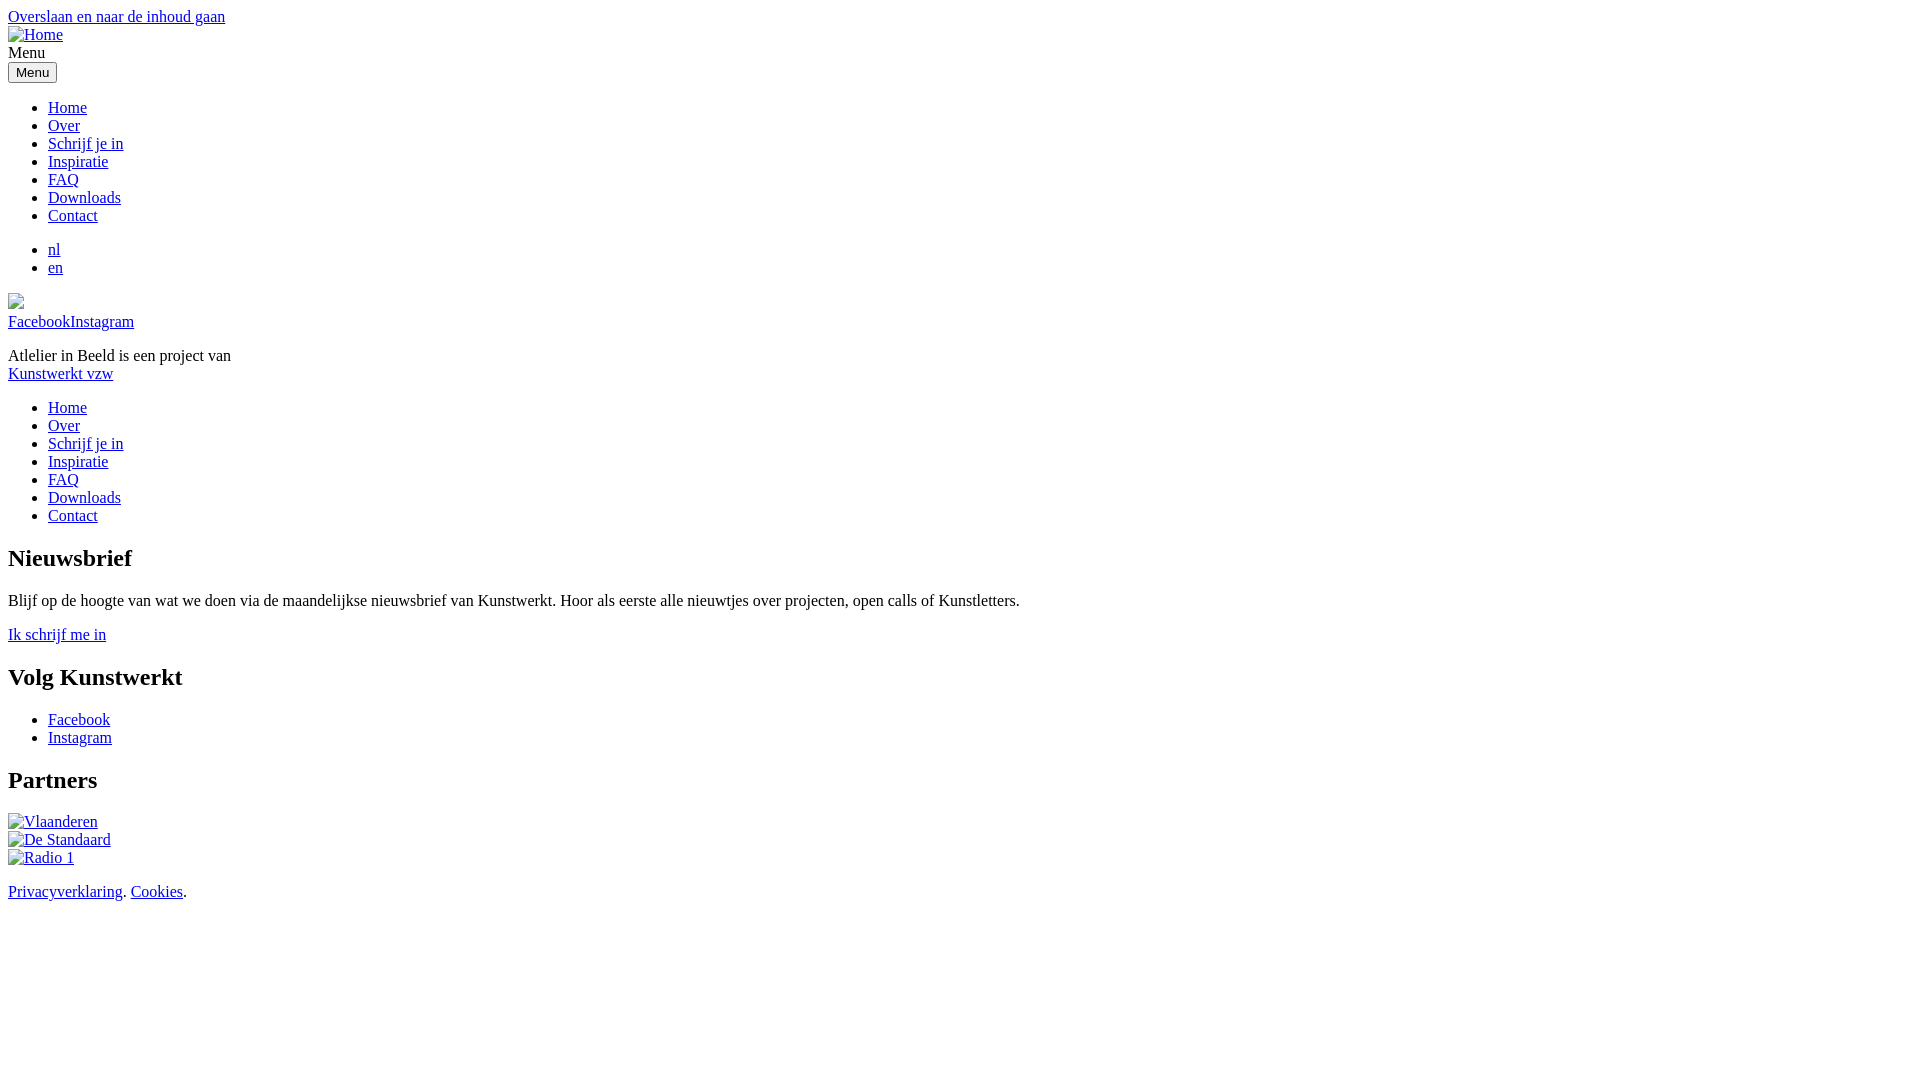  Describe the element at coordinates (78, 162) in the screenshot. I see `Inspiratie` at that location.